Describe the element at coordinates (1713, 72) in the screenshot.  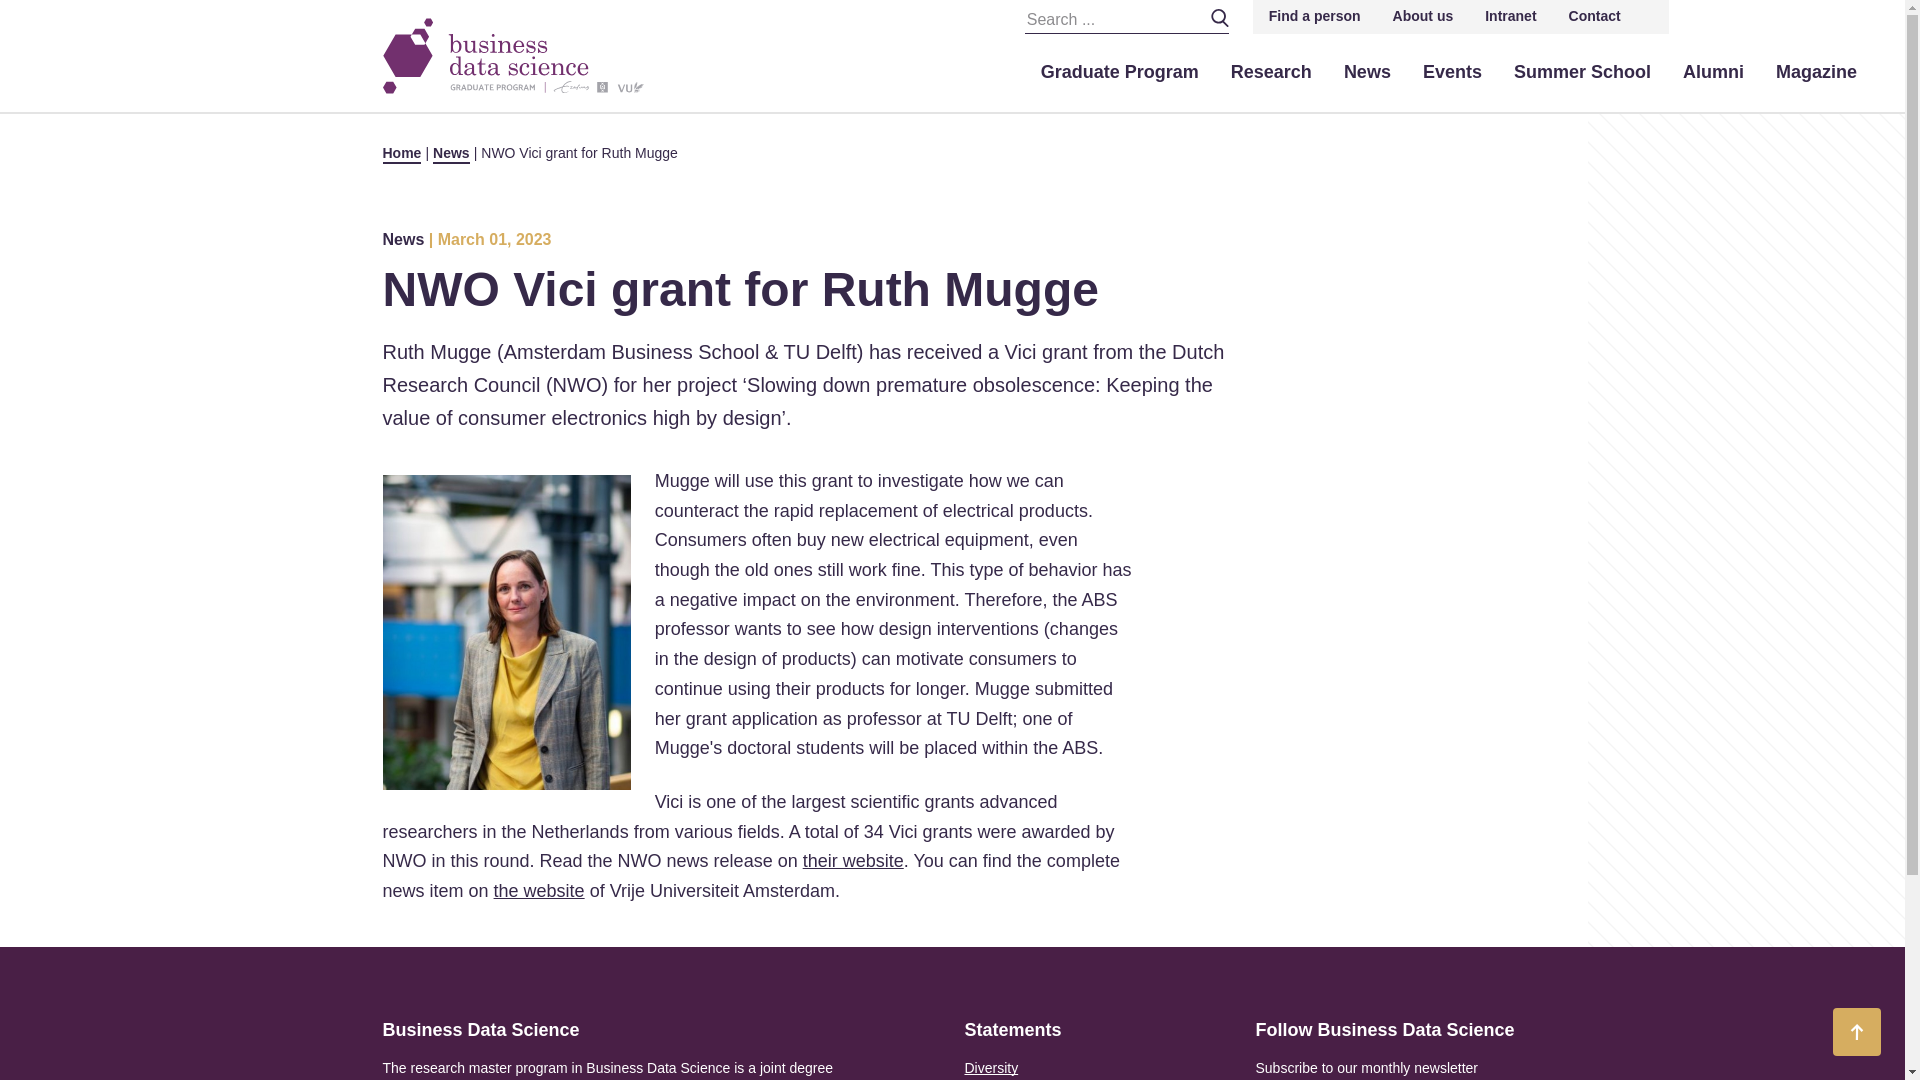
I see `Alumni` at that location.